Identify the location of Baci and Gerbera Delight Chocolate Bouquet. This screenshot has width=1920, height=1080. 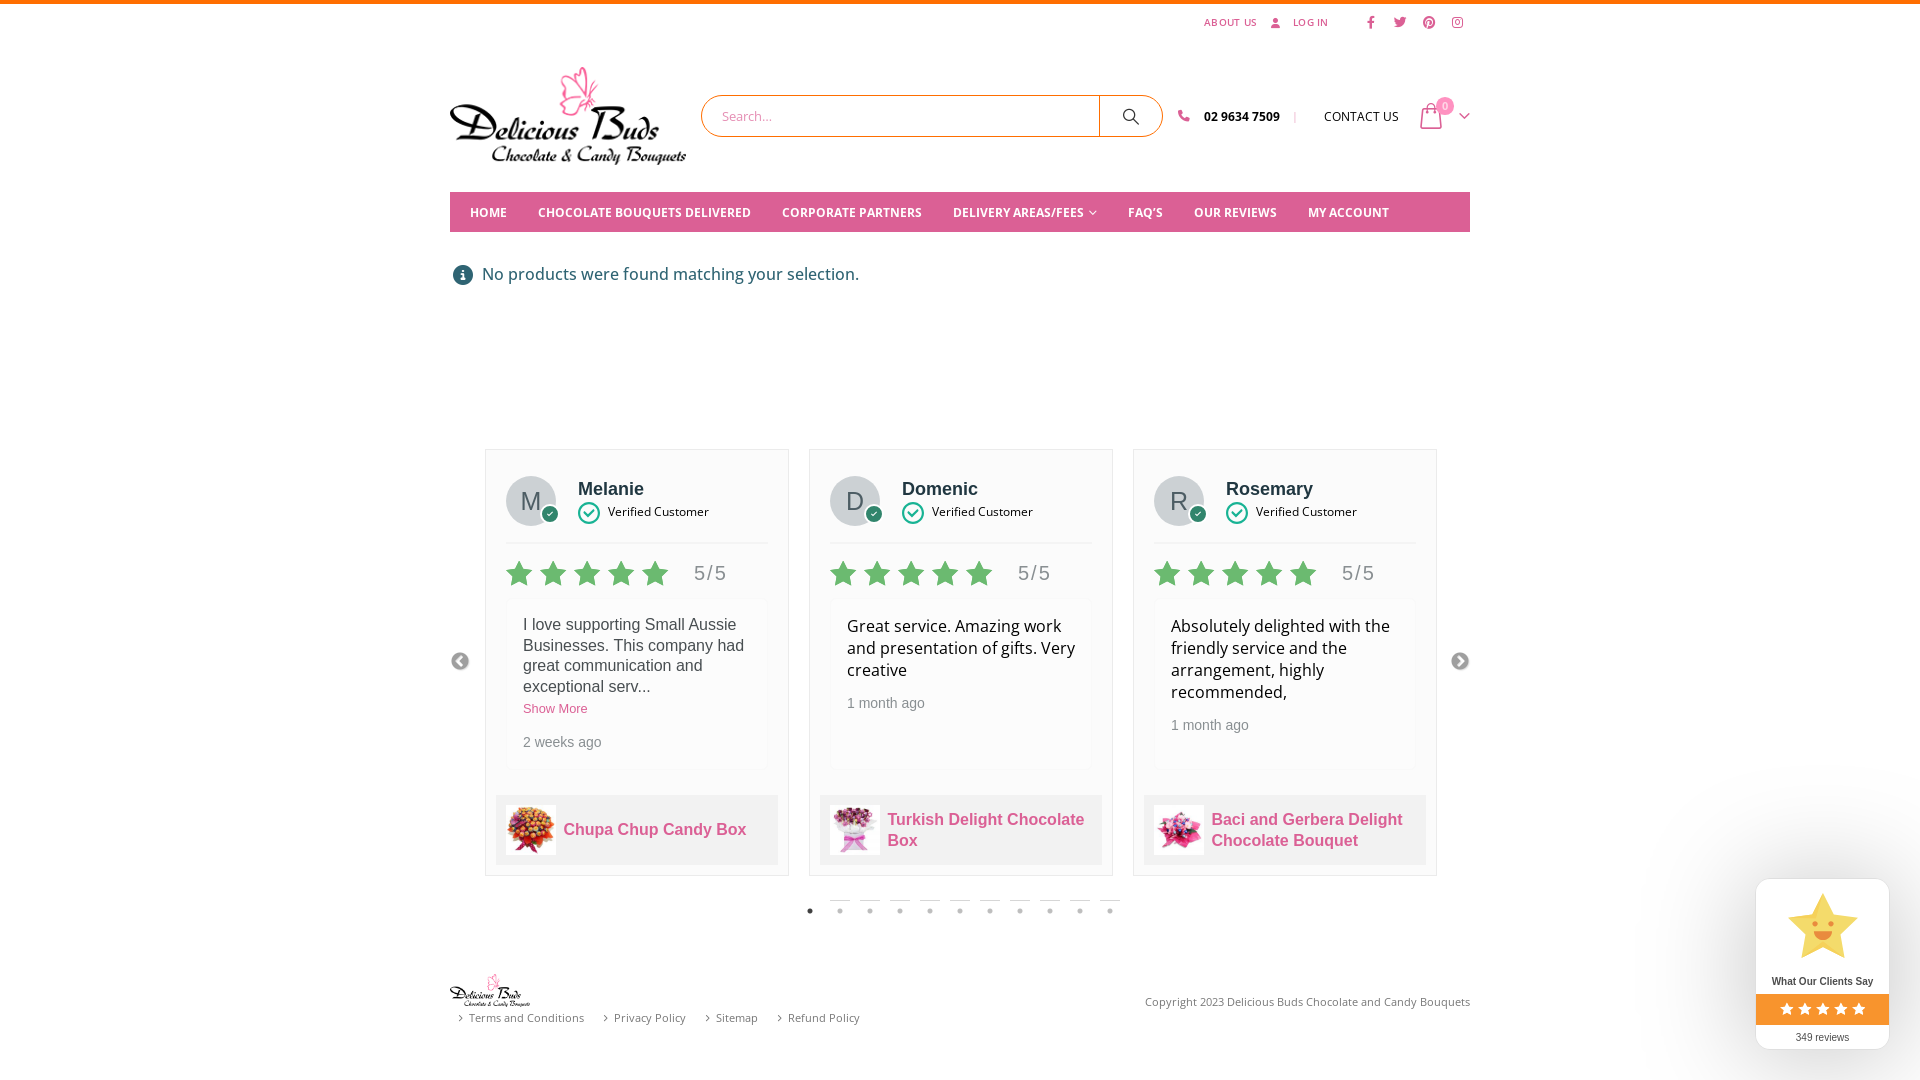
(1306, 830).